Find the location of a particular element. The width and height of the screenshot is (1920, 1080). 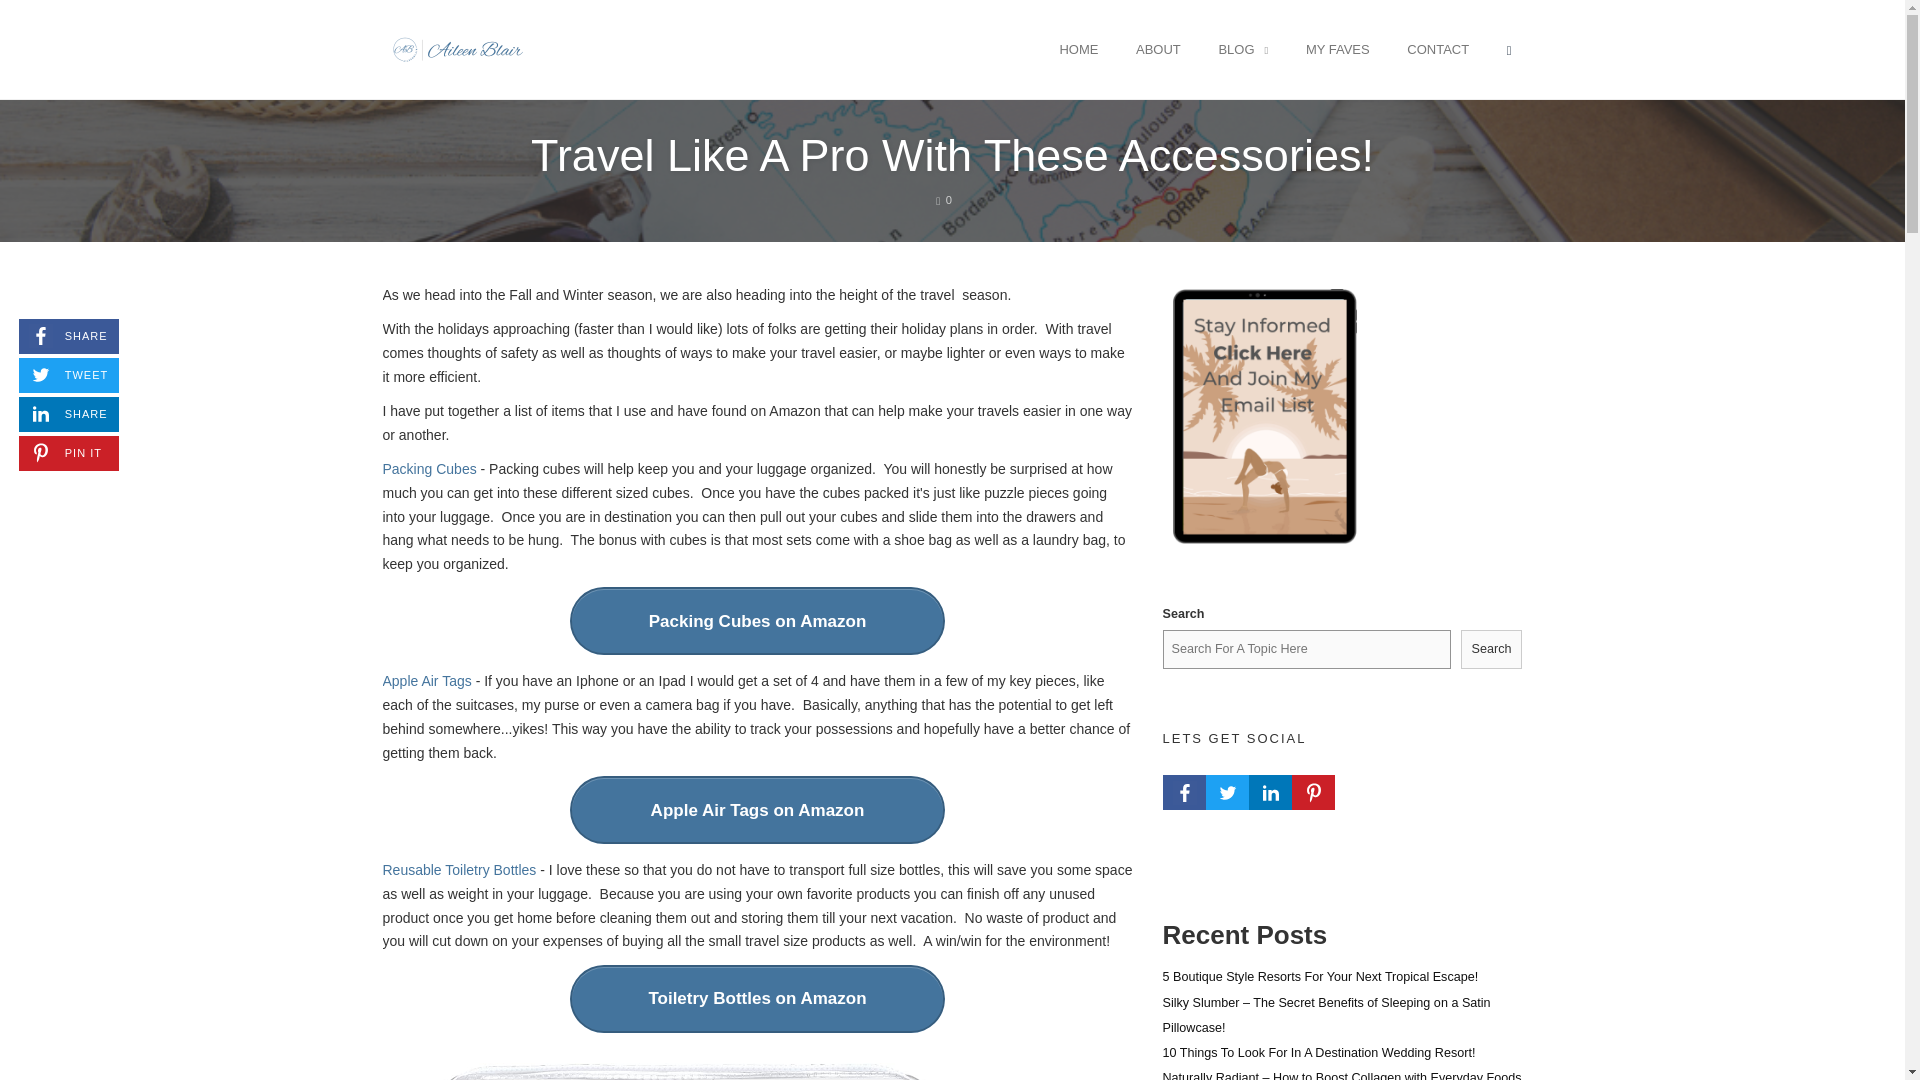

PINTEREST PROFILE is located at coordinates (1313, 792).